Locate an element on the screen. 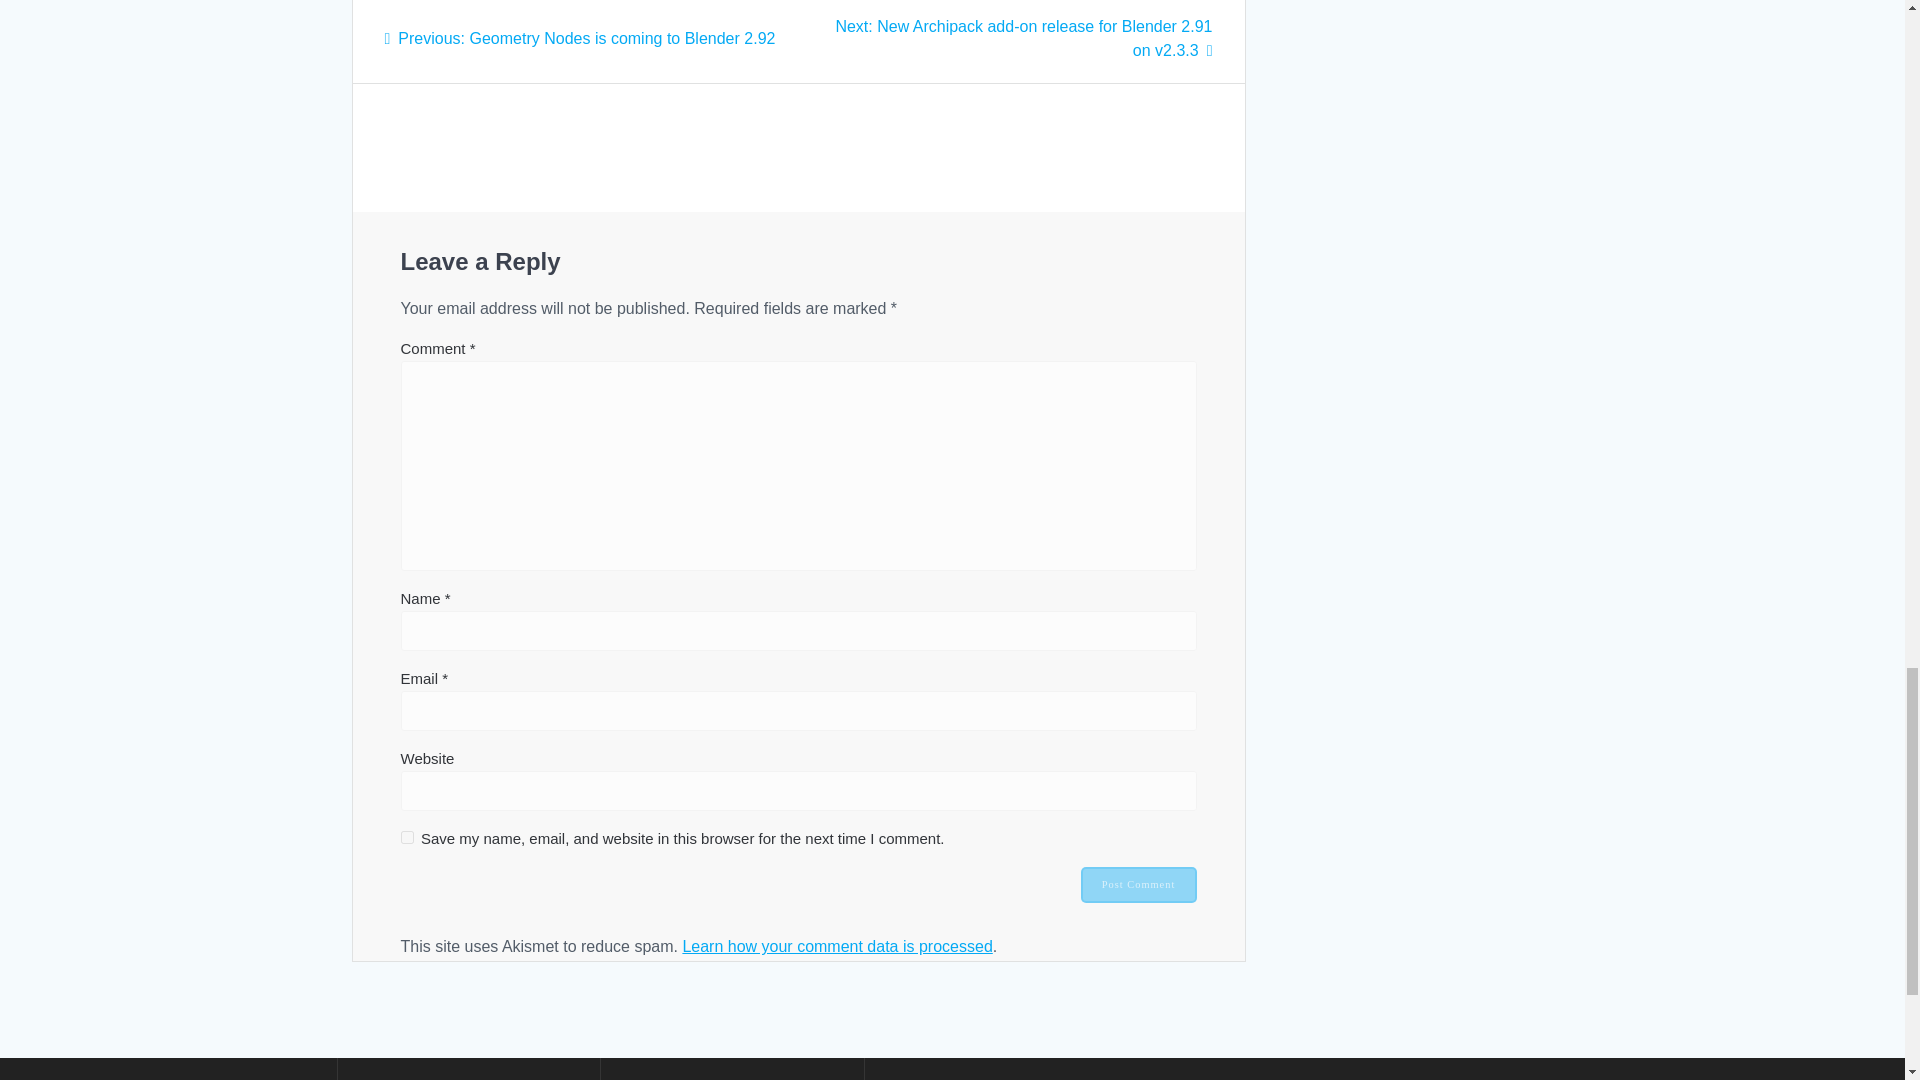  yes is located at coordinates (406, 836).